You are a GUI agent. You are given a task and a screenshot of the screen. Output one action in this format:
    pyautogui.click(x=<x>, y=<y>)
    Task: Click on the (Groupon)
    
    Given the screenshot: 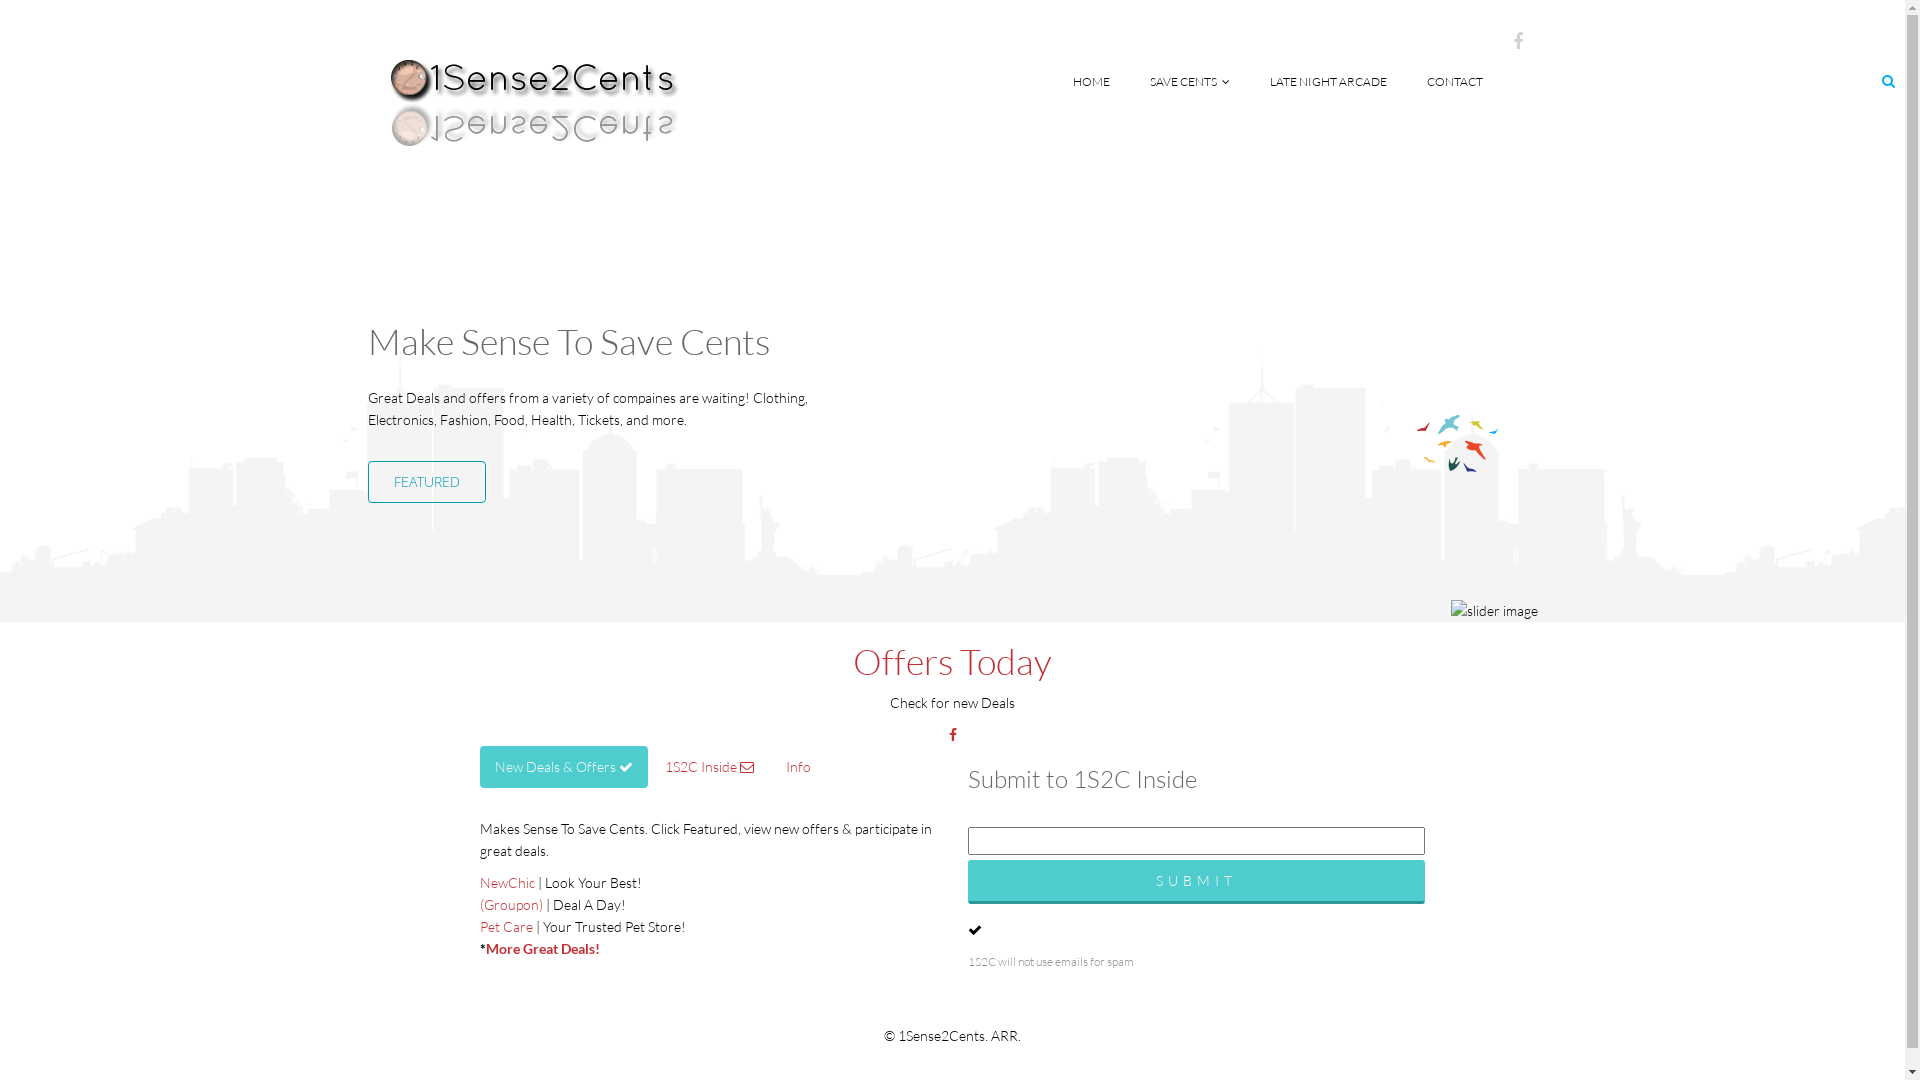 What is the action you would take?
    pyautogui.click(x=512, y=904)
    